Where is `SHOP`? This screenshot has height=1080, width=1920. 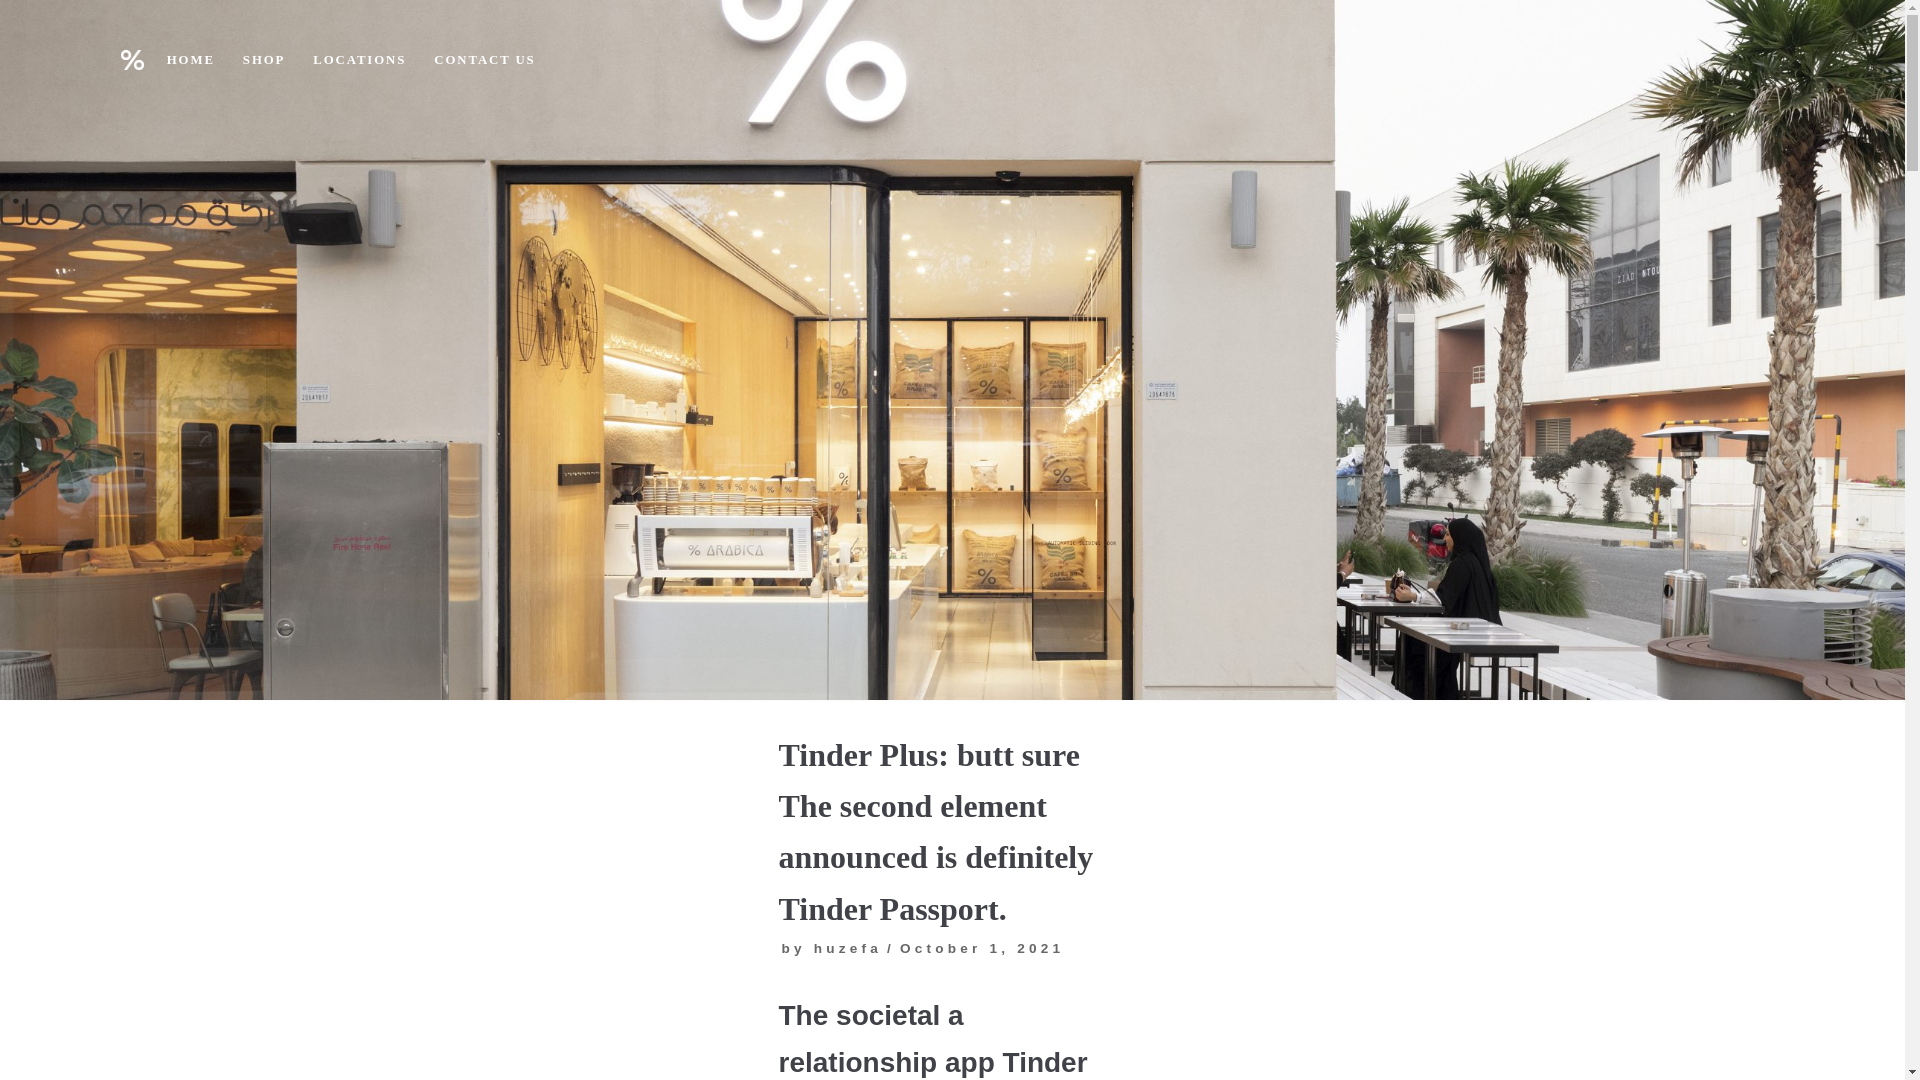 SHOP is located at coordinates (264, 60).